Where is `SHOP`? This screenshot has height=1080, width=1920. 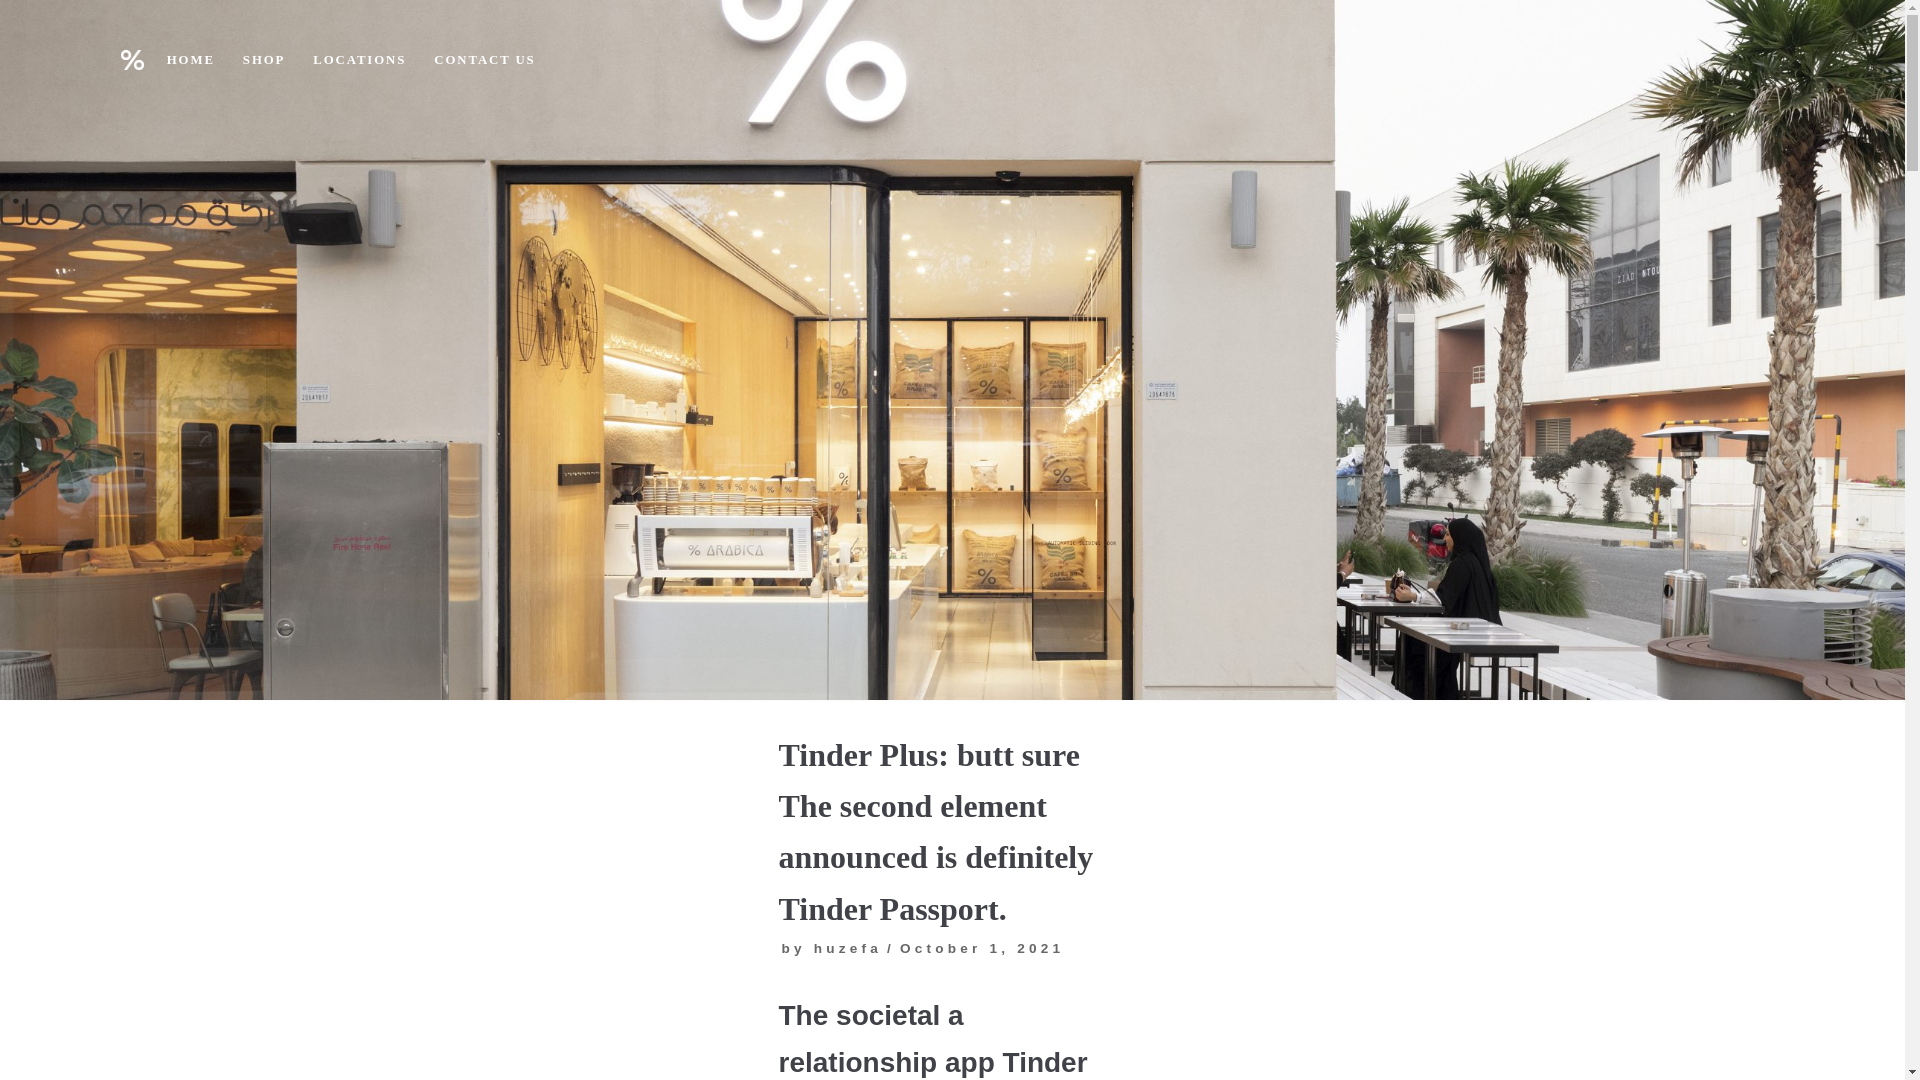 SHOP is located at coordinates (264, 60).